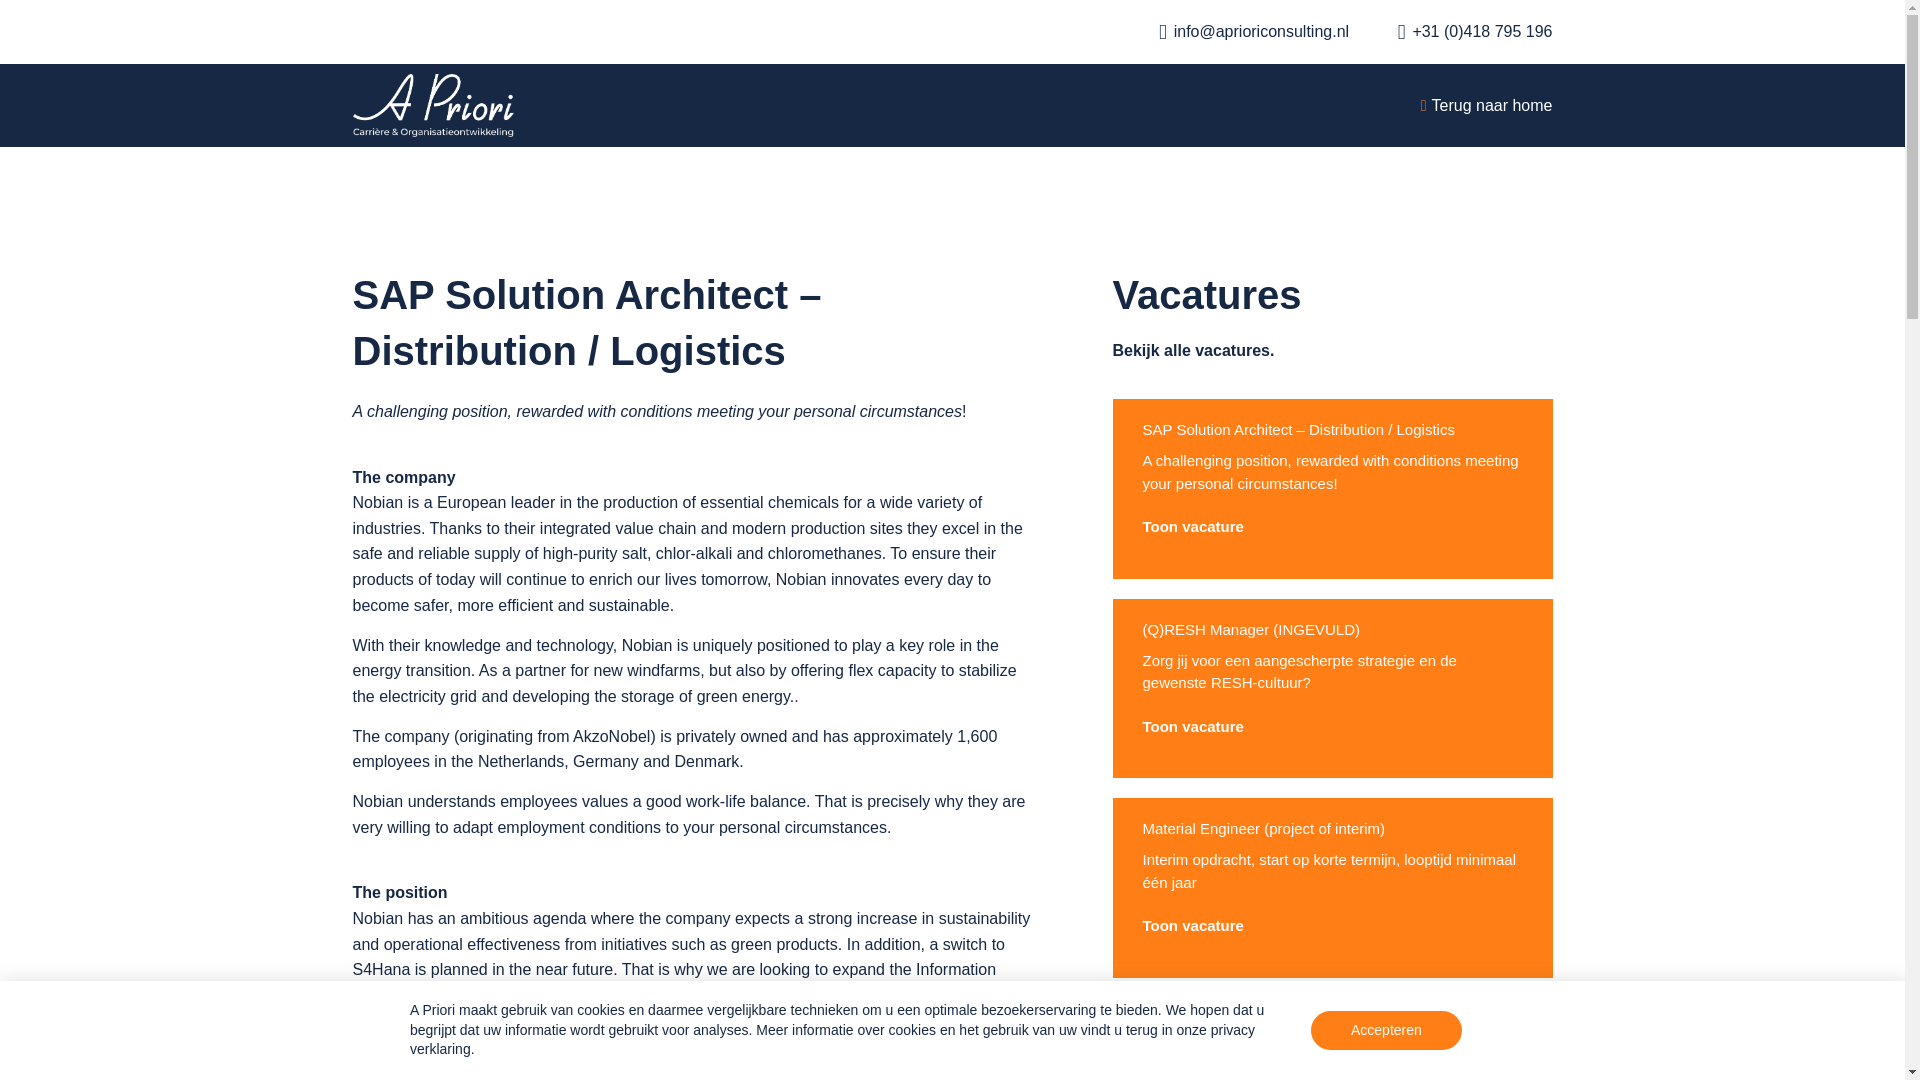 This screenshot has height=1080, width=1920. What do you see at coordinates (1192, 727) in the screenshot?
I see `Toon vacature` at bounding box center [1192, 727].